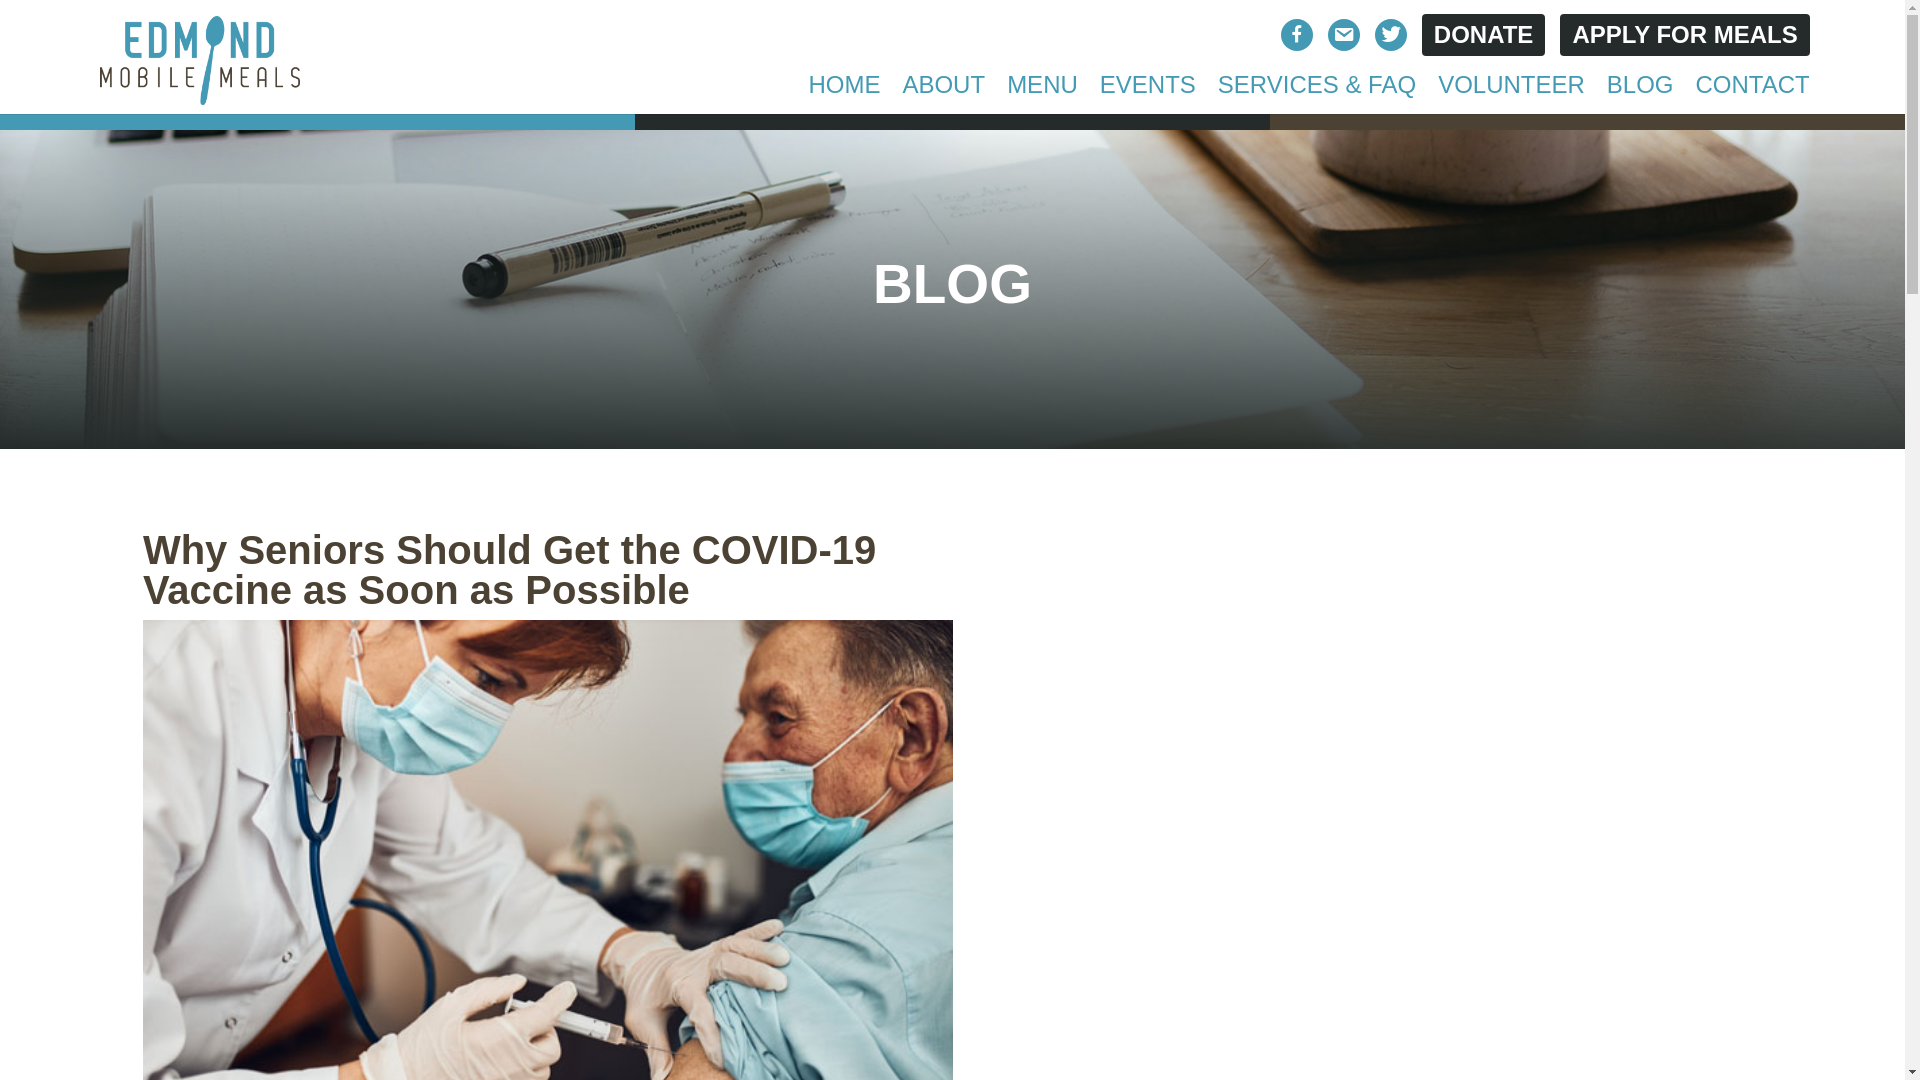 This screenshot has height=1080, width=1920. What do you see at coordinates (1512, 96) in the screenshot?
I see `VOLUNTEER` at bounding box center [1512, 96].